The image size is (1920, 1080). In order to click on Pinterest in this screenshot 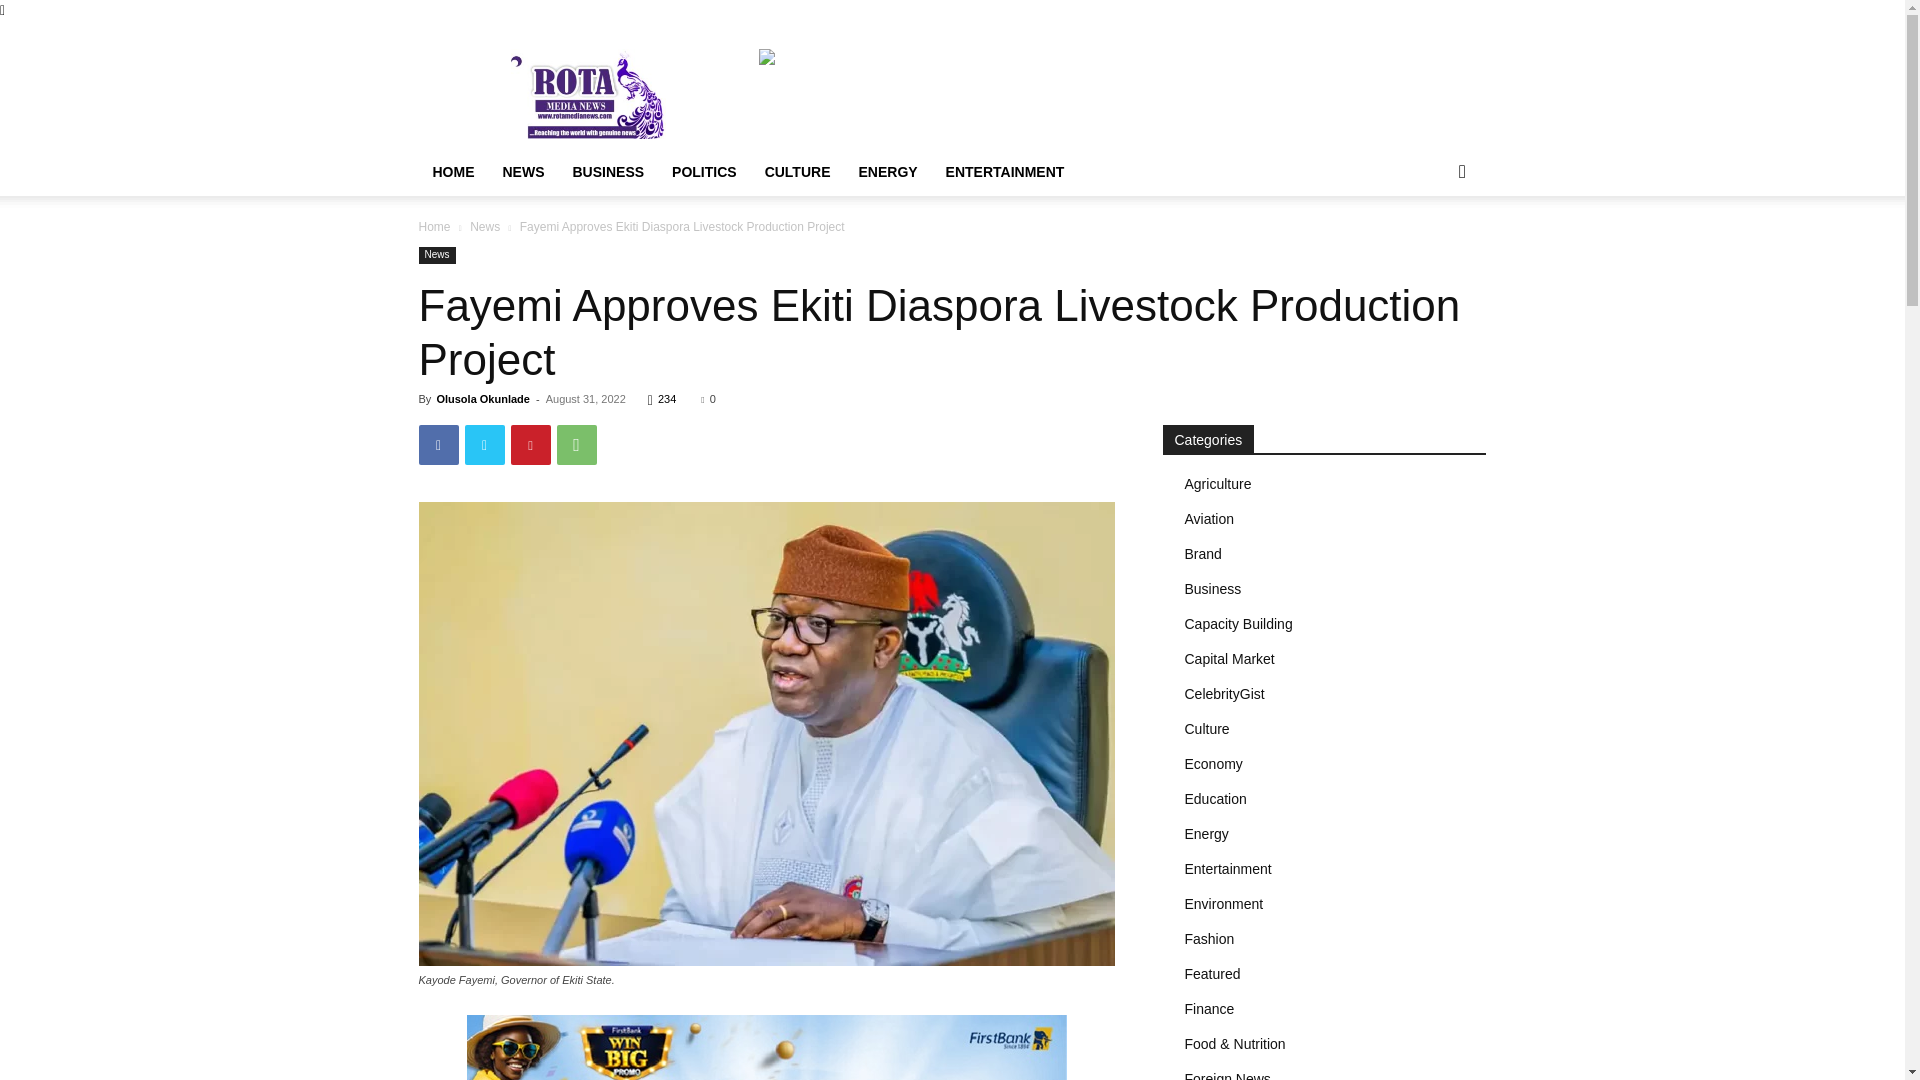, I will do `click(530, 445)`.